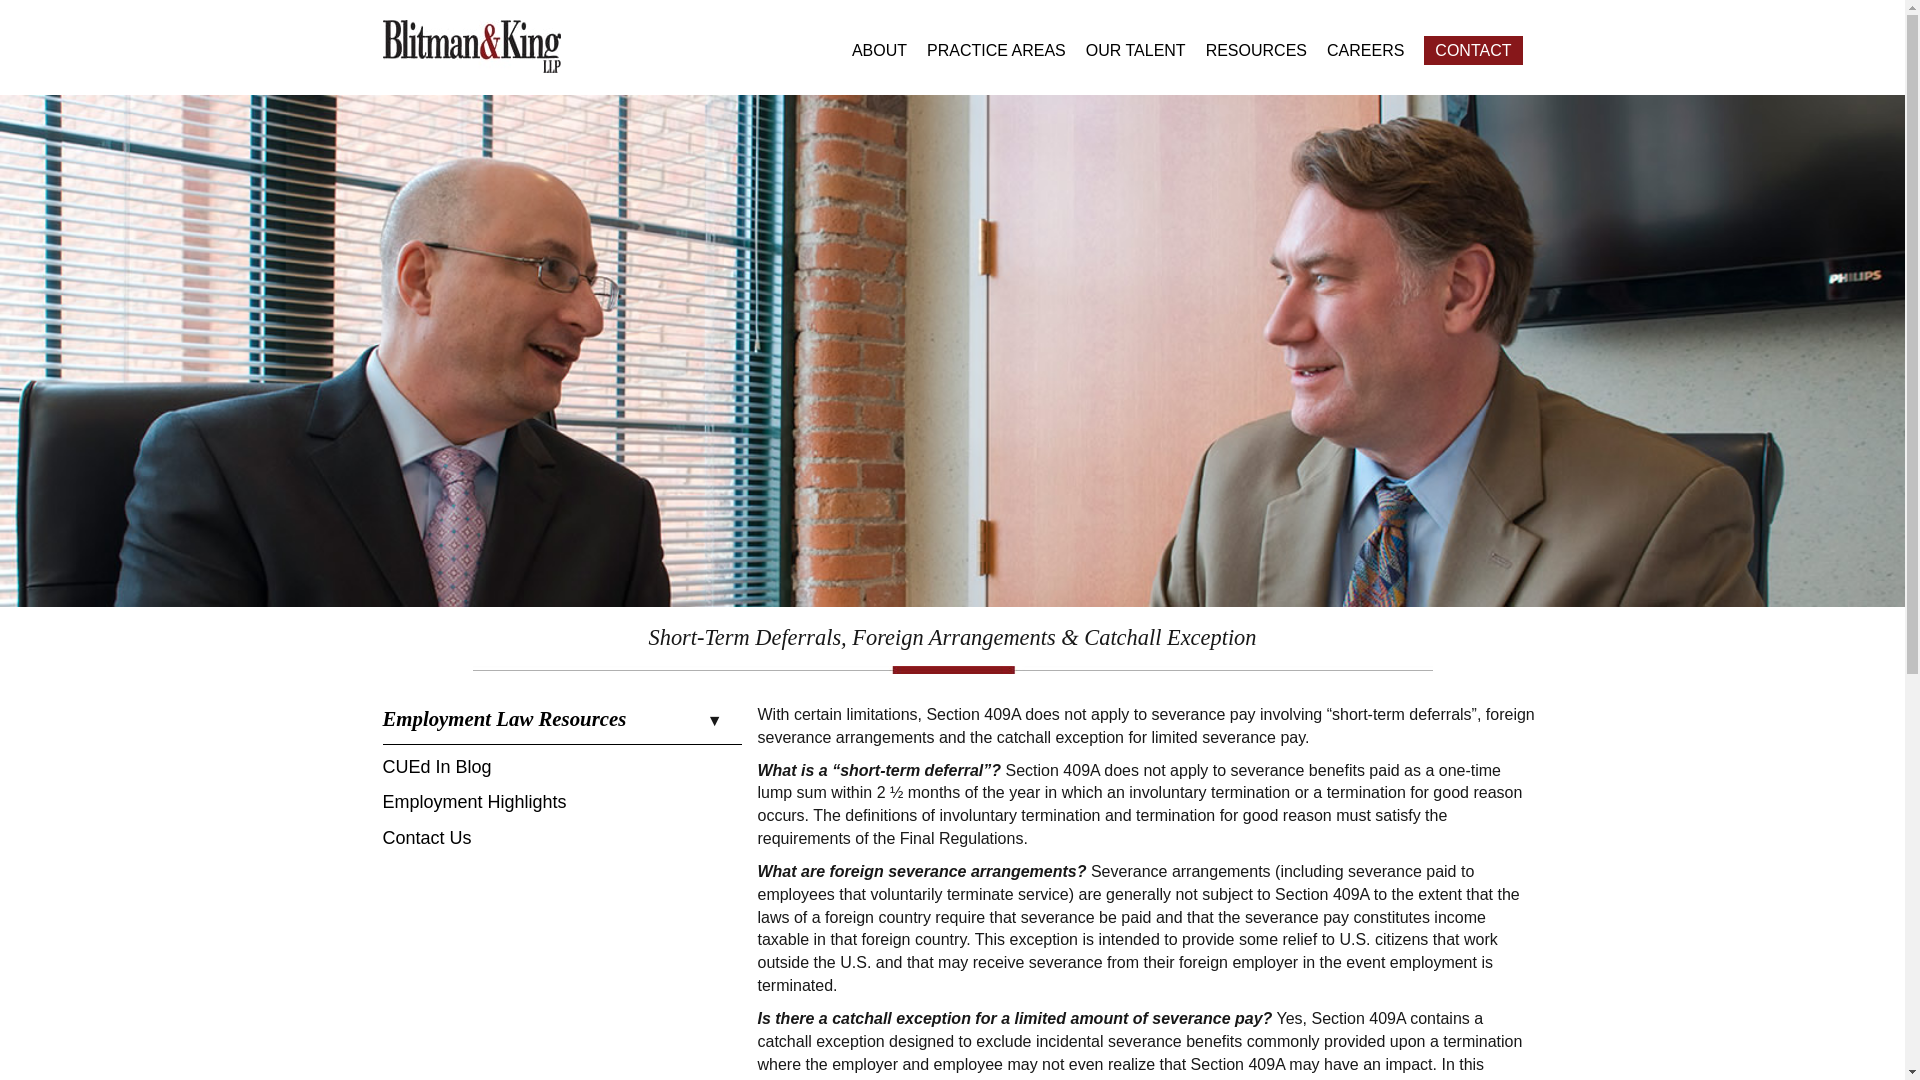 Image resolution: width=1920 pixels, height=1080 pixels. Describe the element at coordinates (879, 50) in the screenshot. I see `ABOUT` at that location.